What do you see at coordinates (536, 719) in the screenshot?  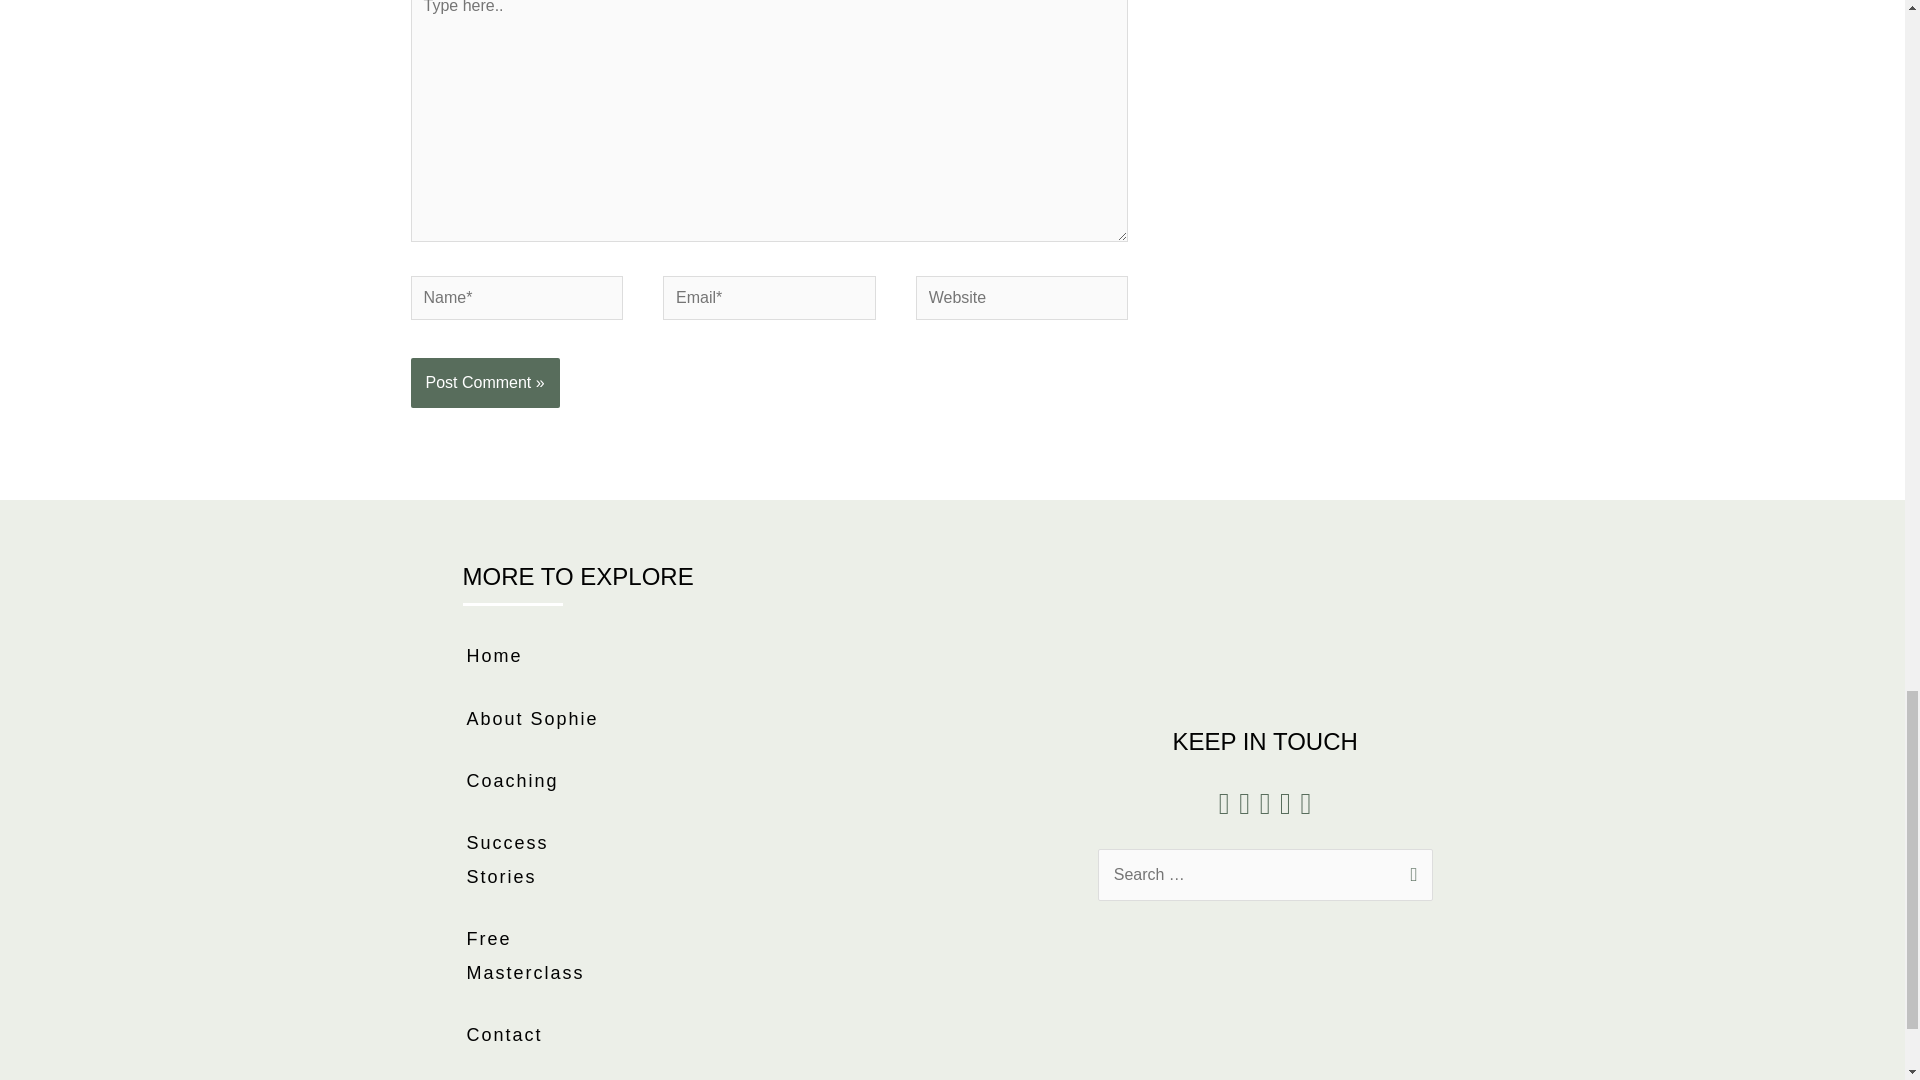 I see `About Sophie` at bounding box center [536, 719].